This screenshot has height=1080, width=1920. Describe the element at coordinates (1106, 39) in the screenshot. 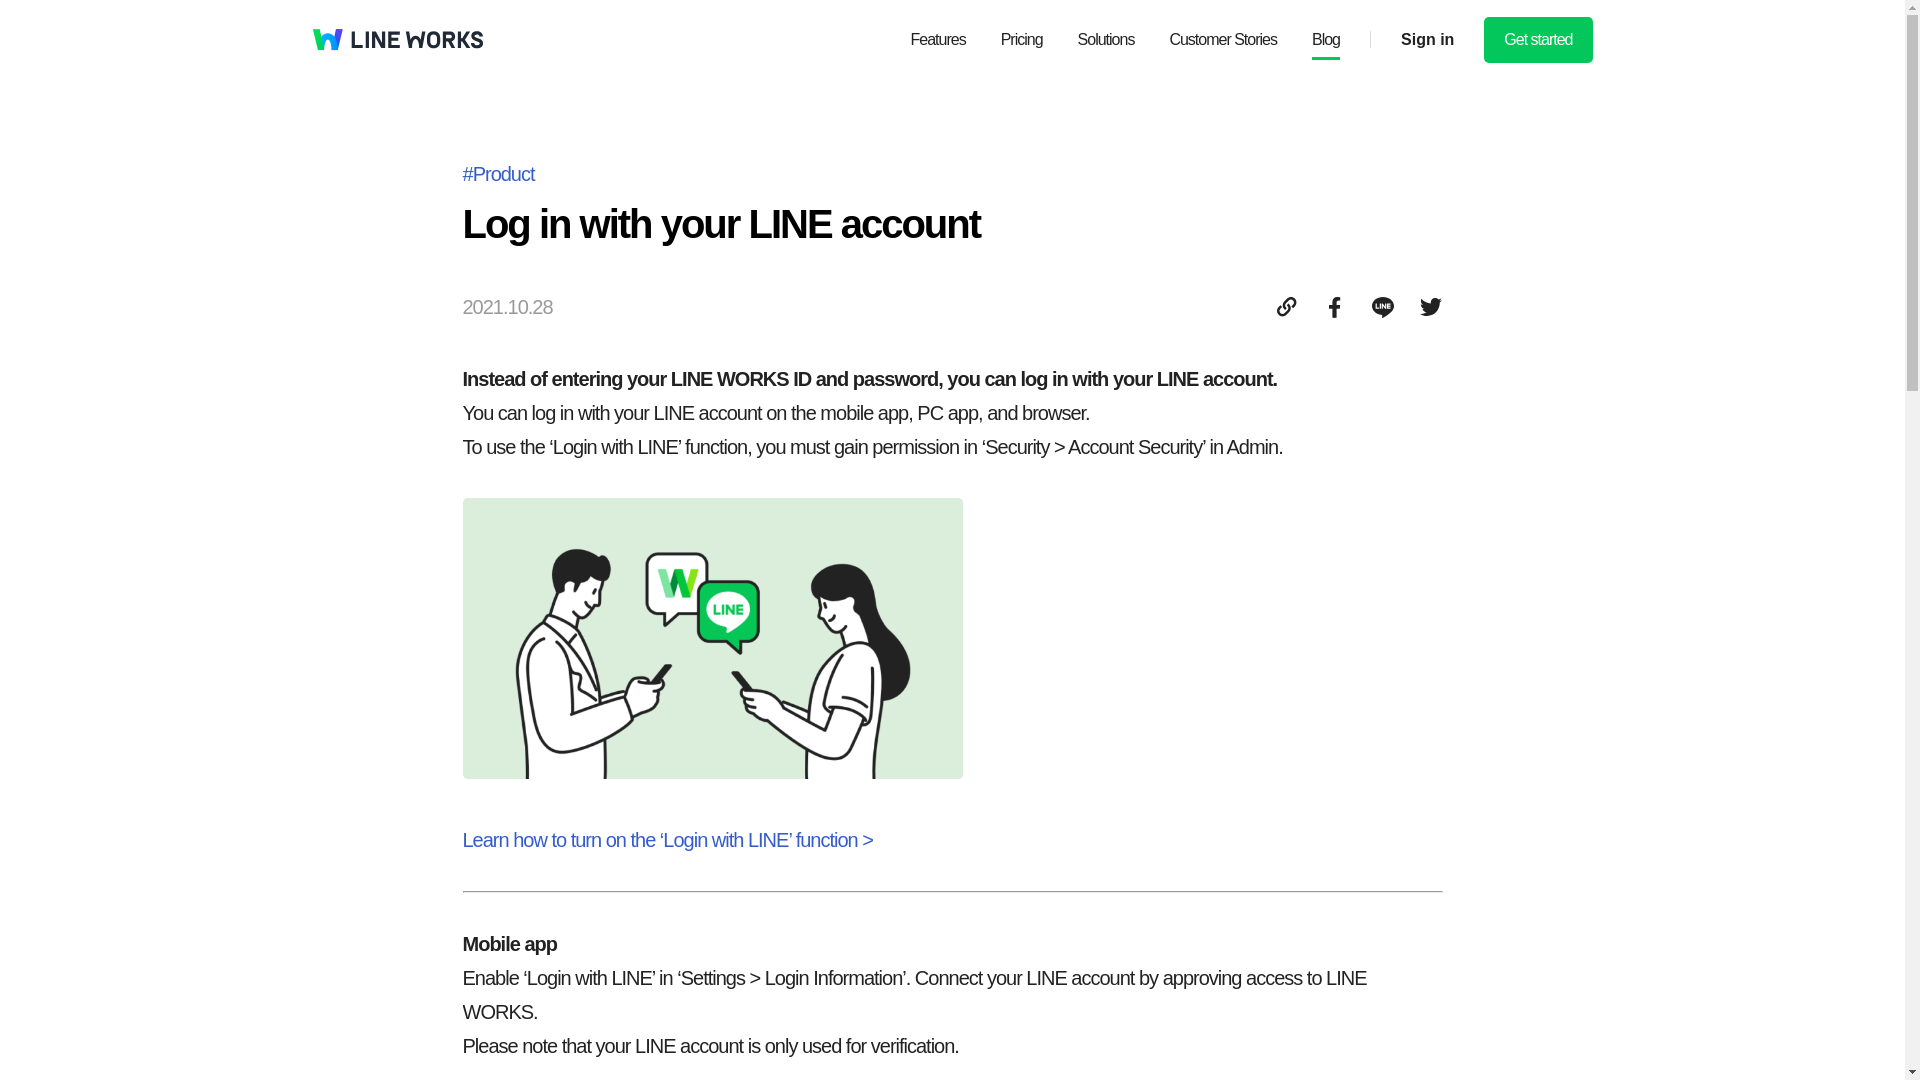

I see `Solutions` at that location.